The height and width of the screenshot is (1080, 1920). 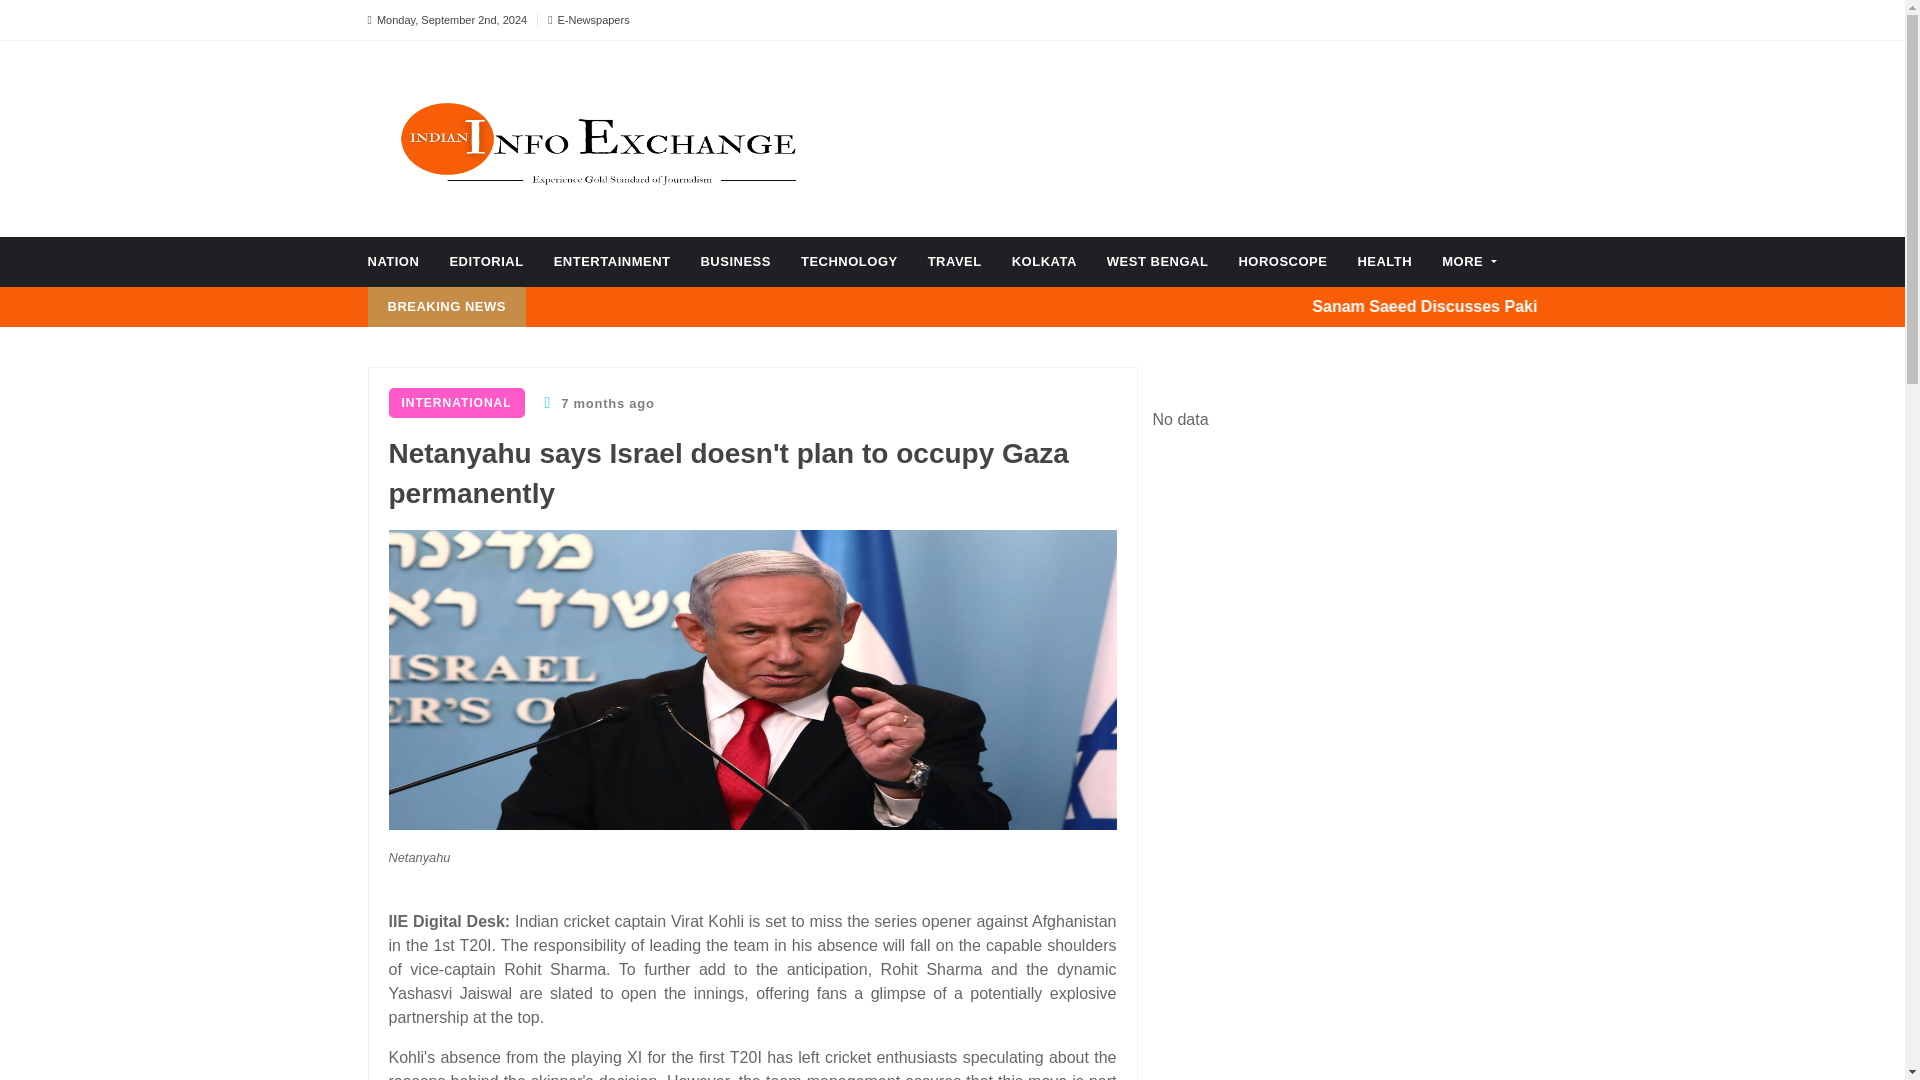 What do you see at coordinates (448, 20) in the screenshot?
I see `Monday, September 2nd, 2024` at bounding box center [448, 20].